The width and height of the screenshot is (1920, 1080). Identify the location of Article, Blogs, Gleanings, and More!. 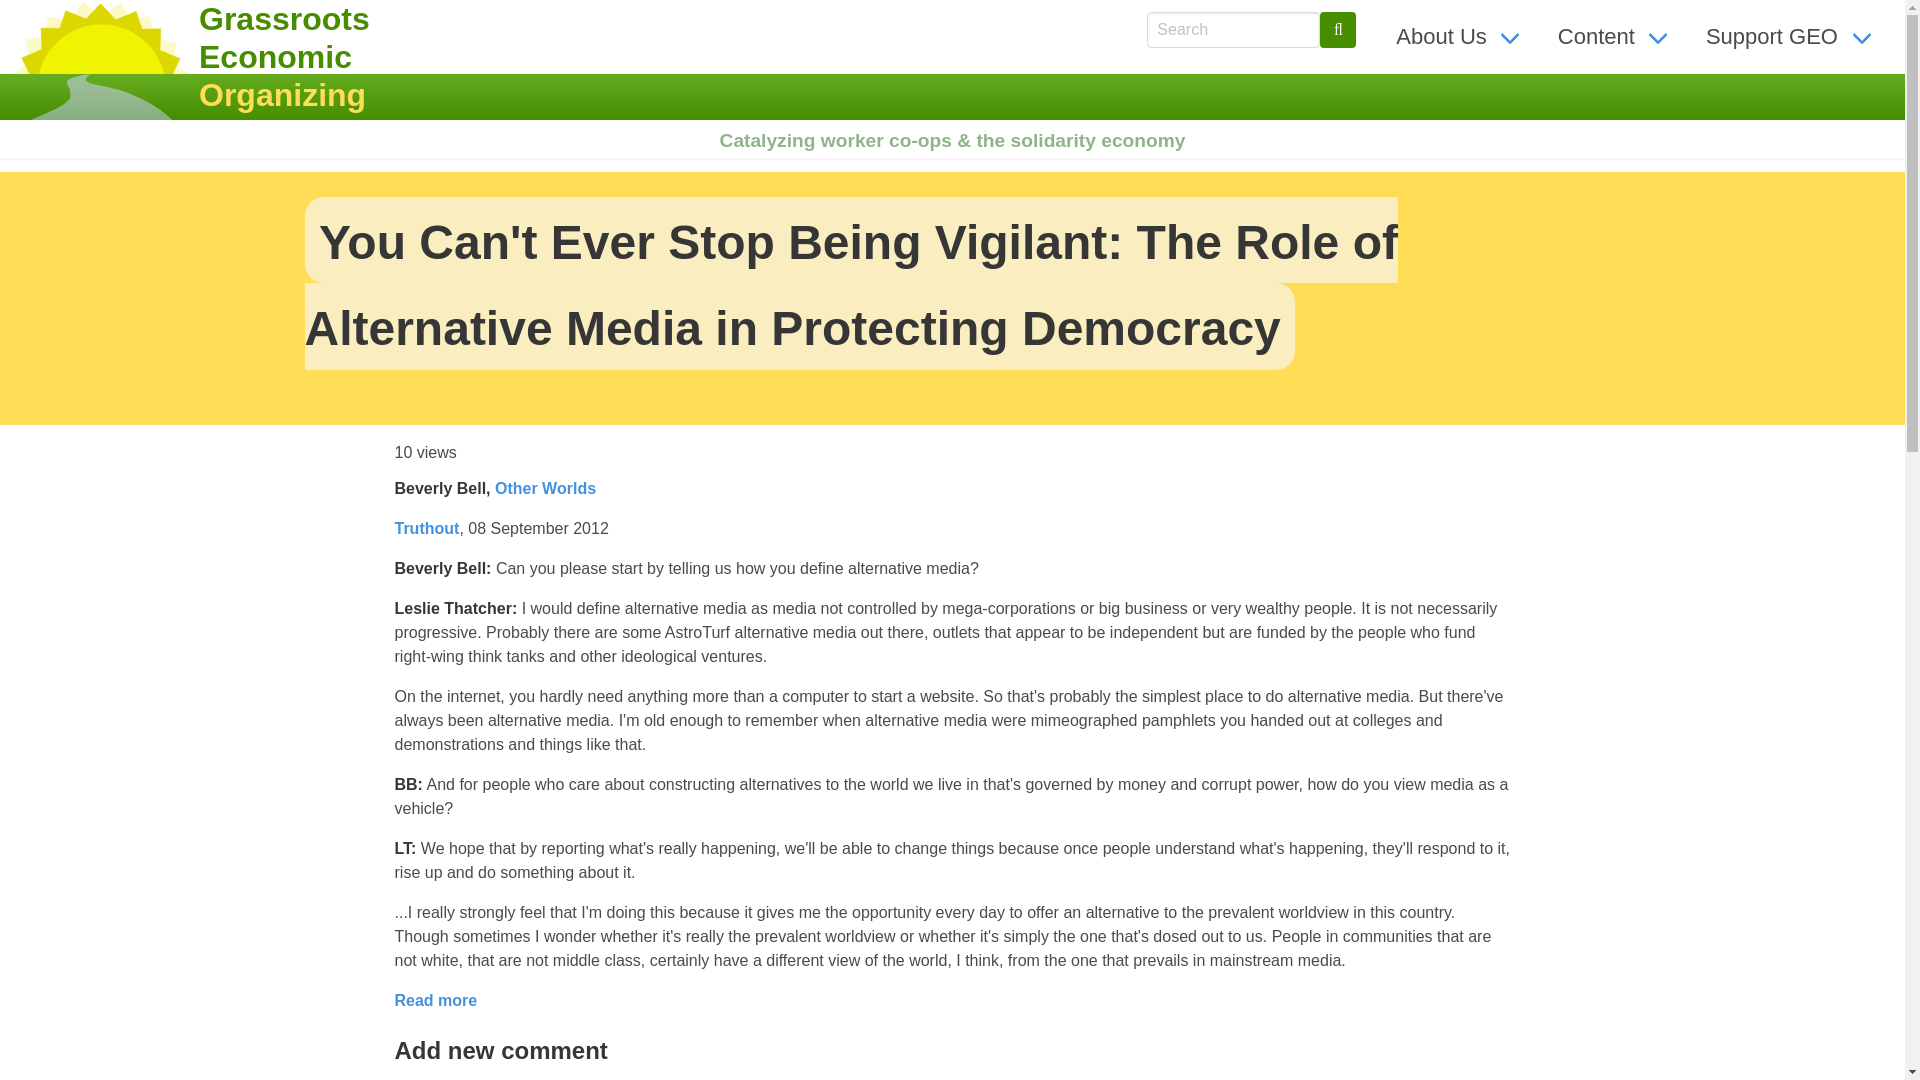
(1615, 36).